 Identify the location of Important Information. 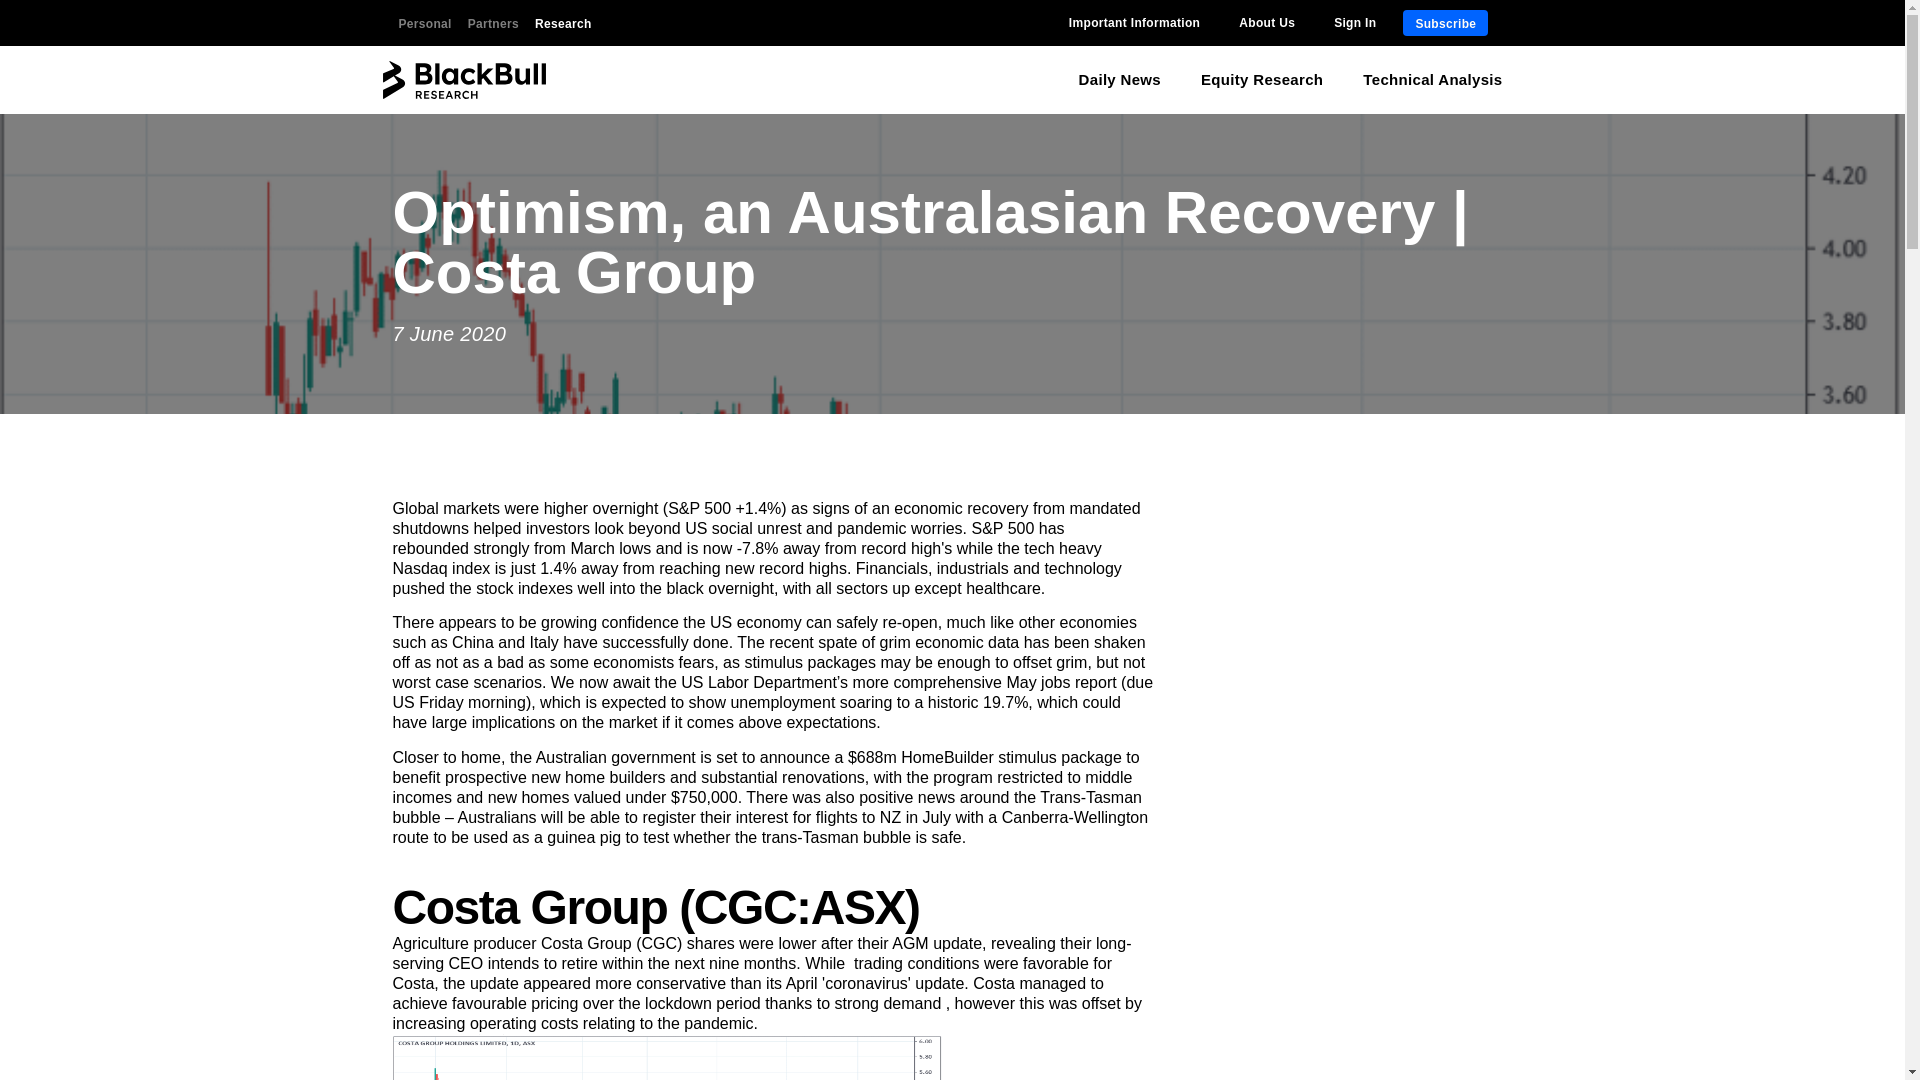
(1134, 22).